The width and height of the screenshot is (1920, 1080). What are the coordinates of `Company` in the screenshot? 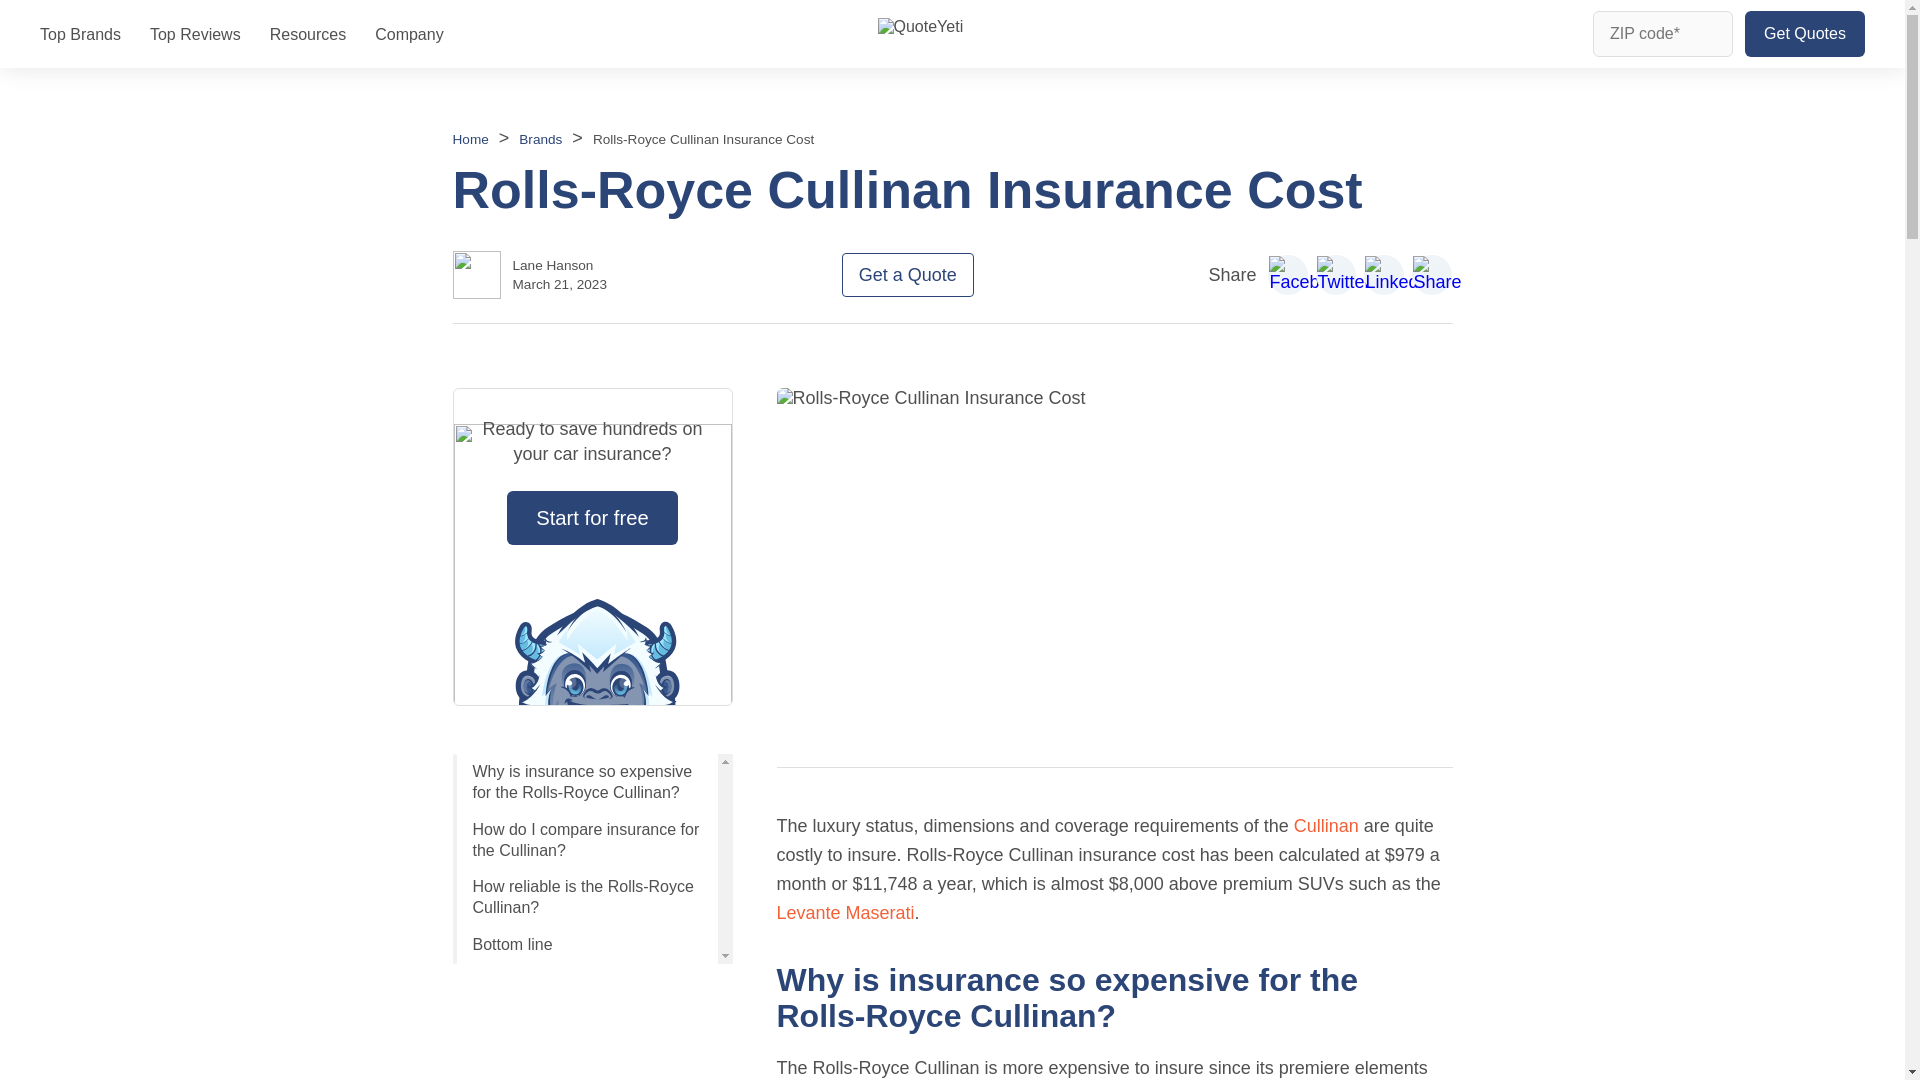 It's located at (408, 34).